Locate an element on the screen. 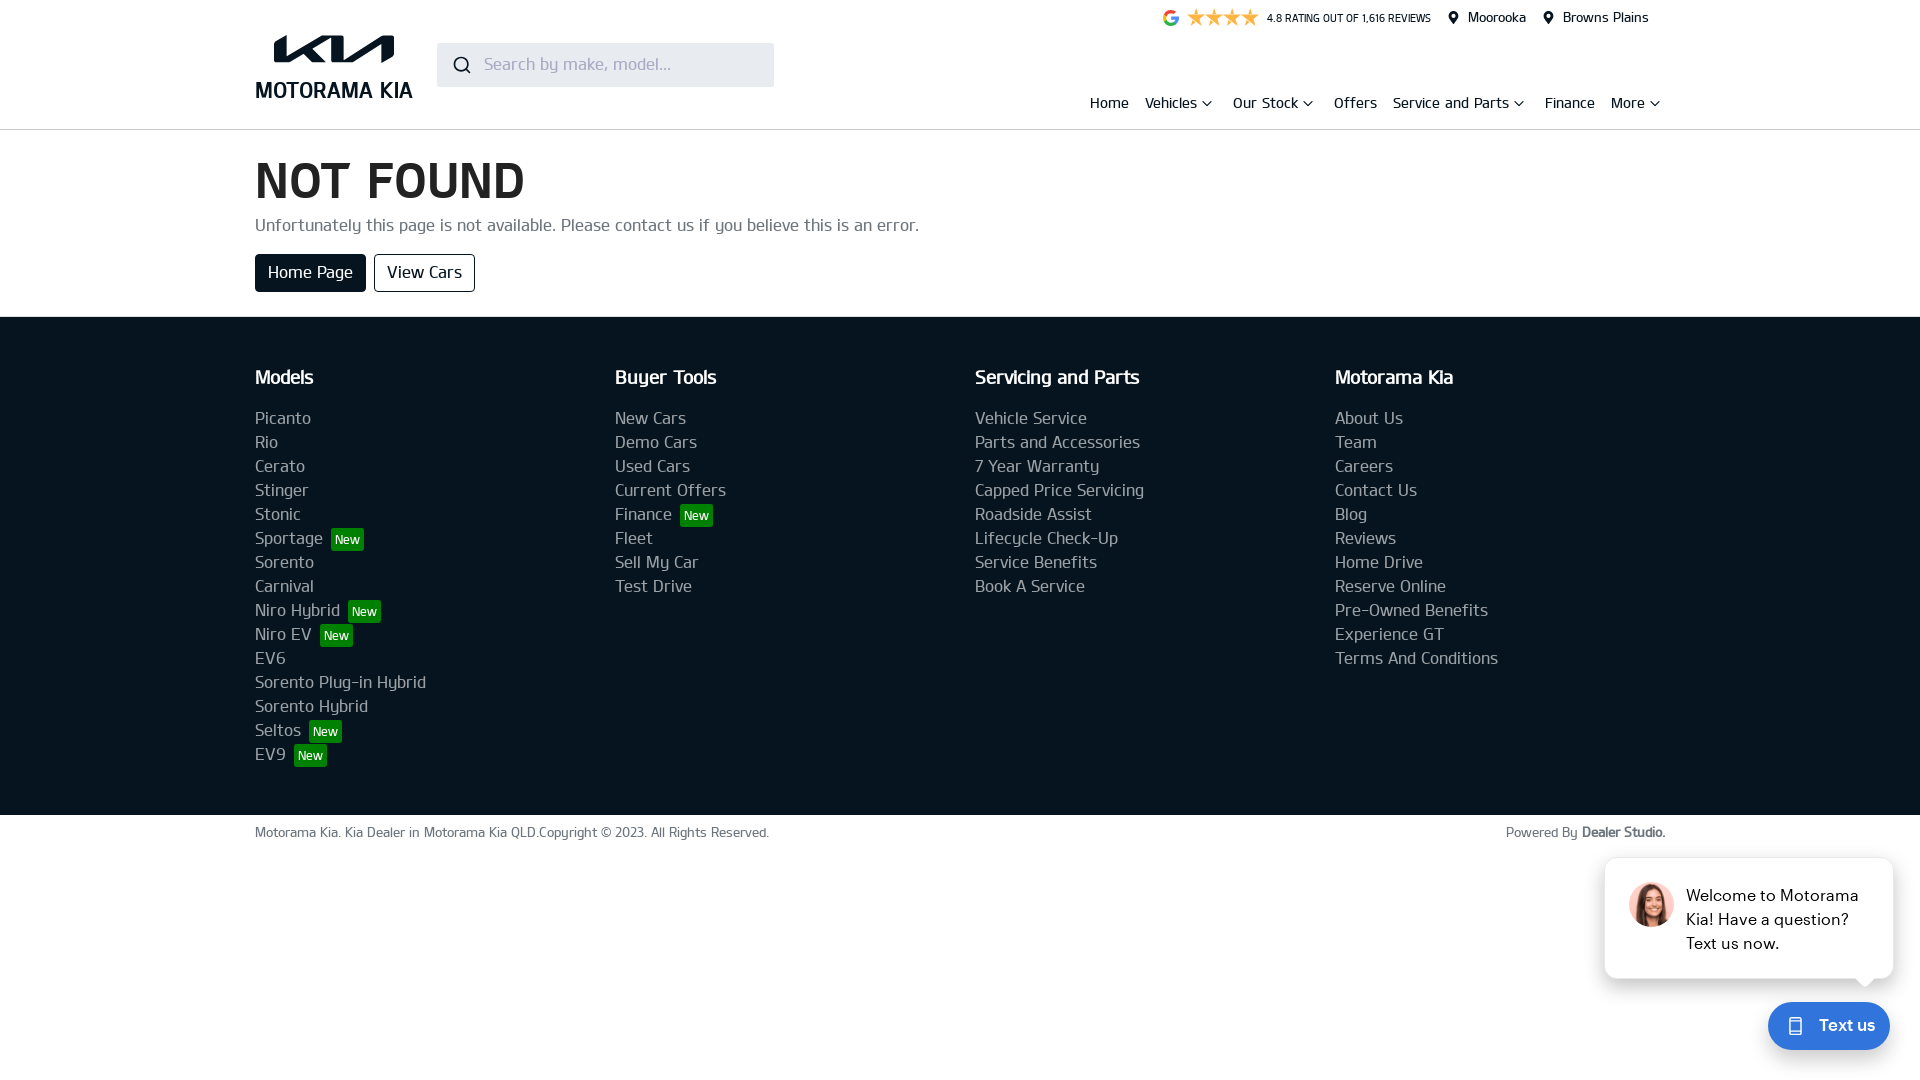 The image size is (1920, 1080). Seltos is located at coordinates (298, 730).